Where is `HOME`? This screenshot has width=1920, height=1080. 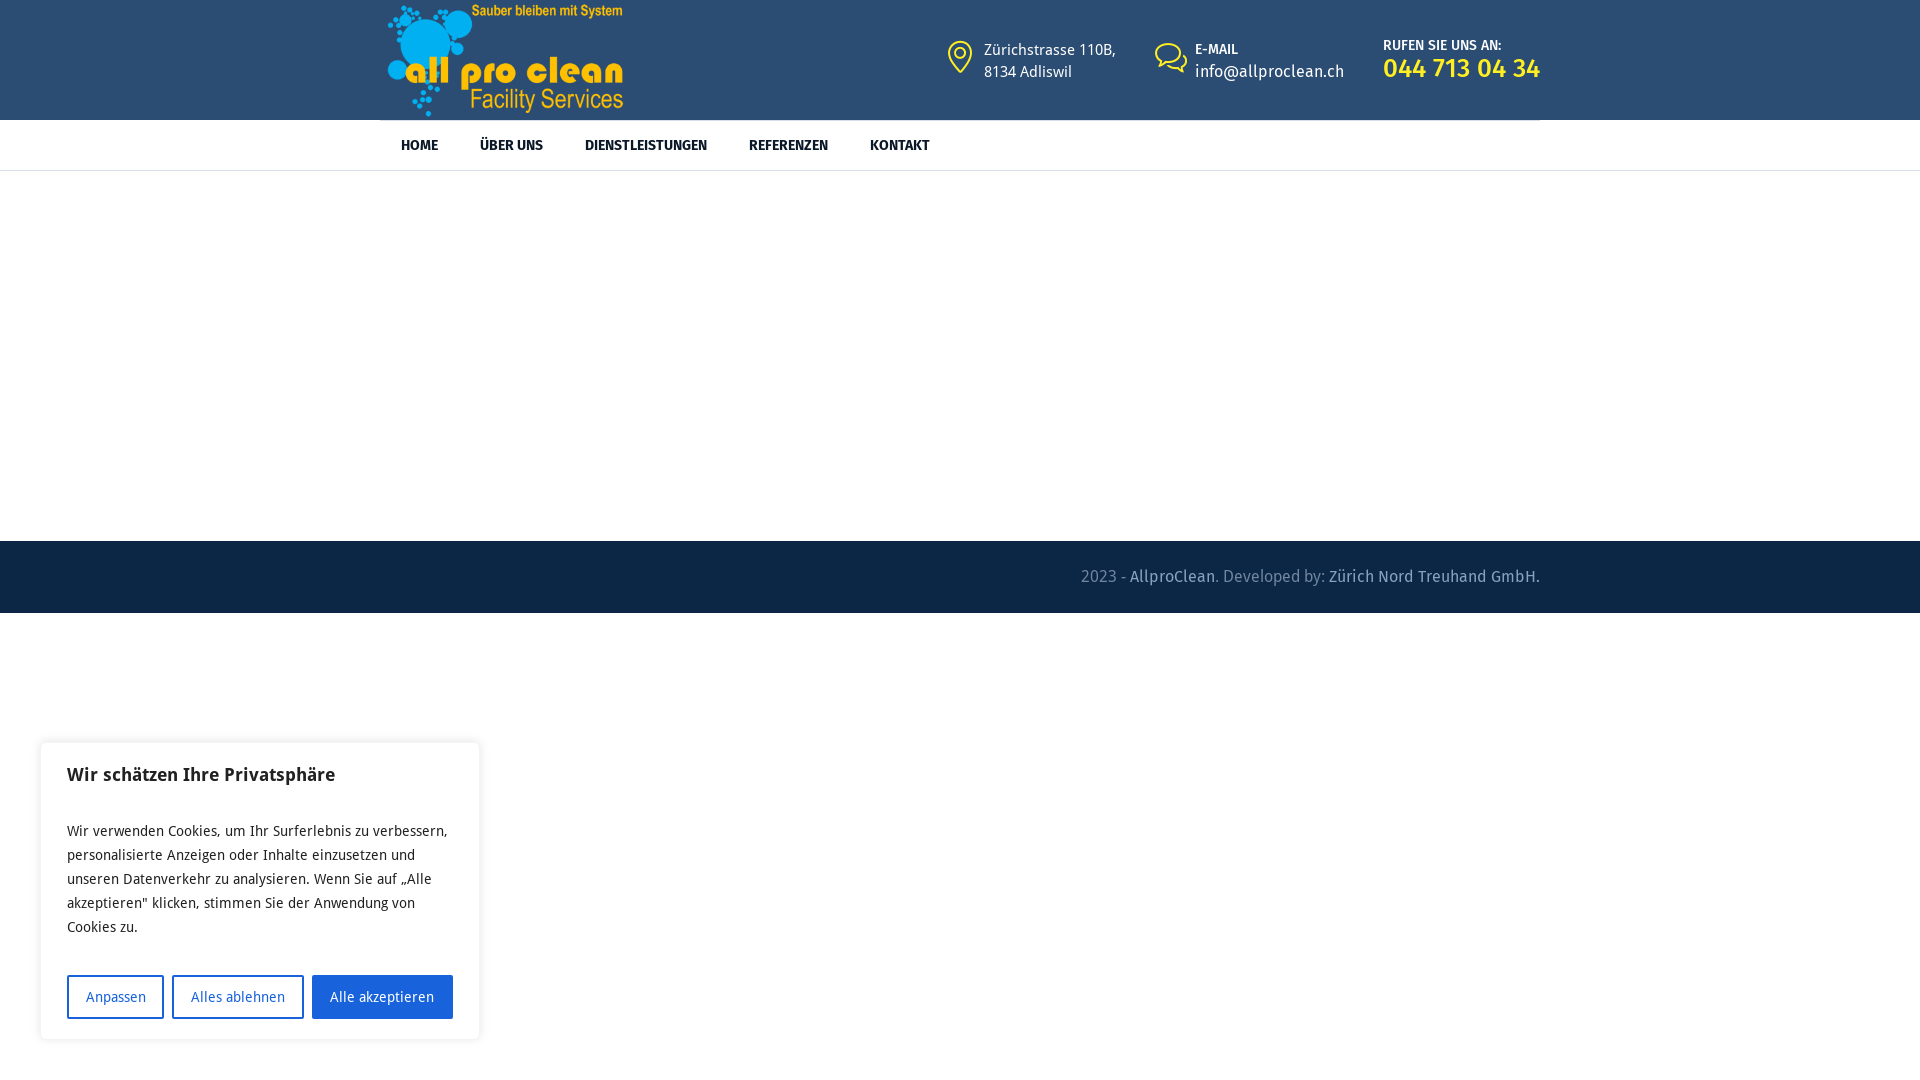
HOME is located at coordinates (420, 146).